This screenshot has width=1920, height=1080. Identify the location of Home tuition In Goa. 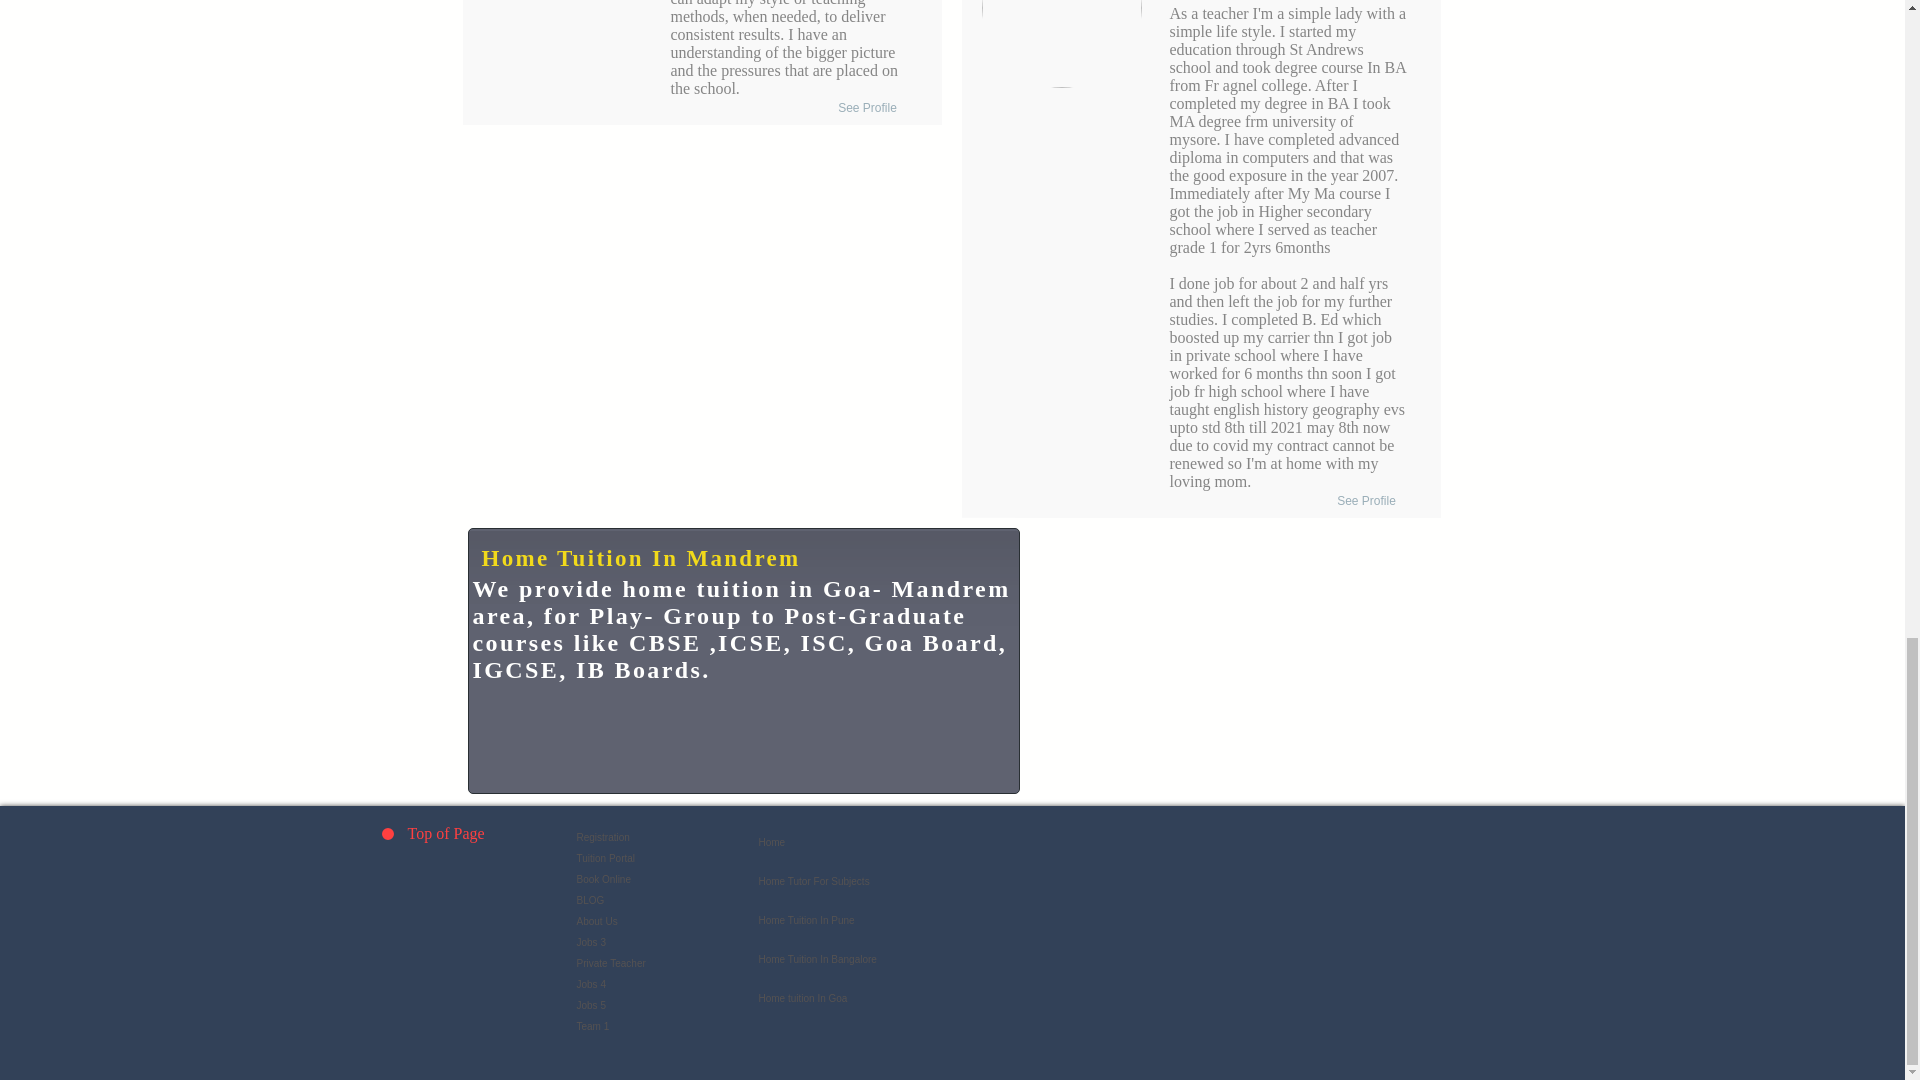
(884, 998).